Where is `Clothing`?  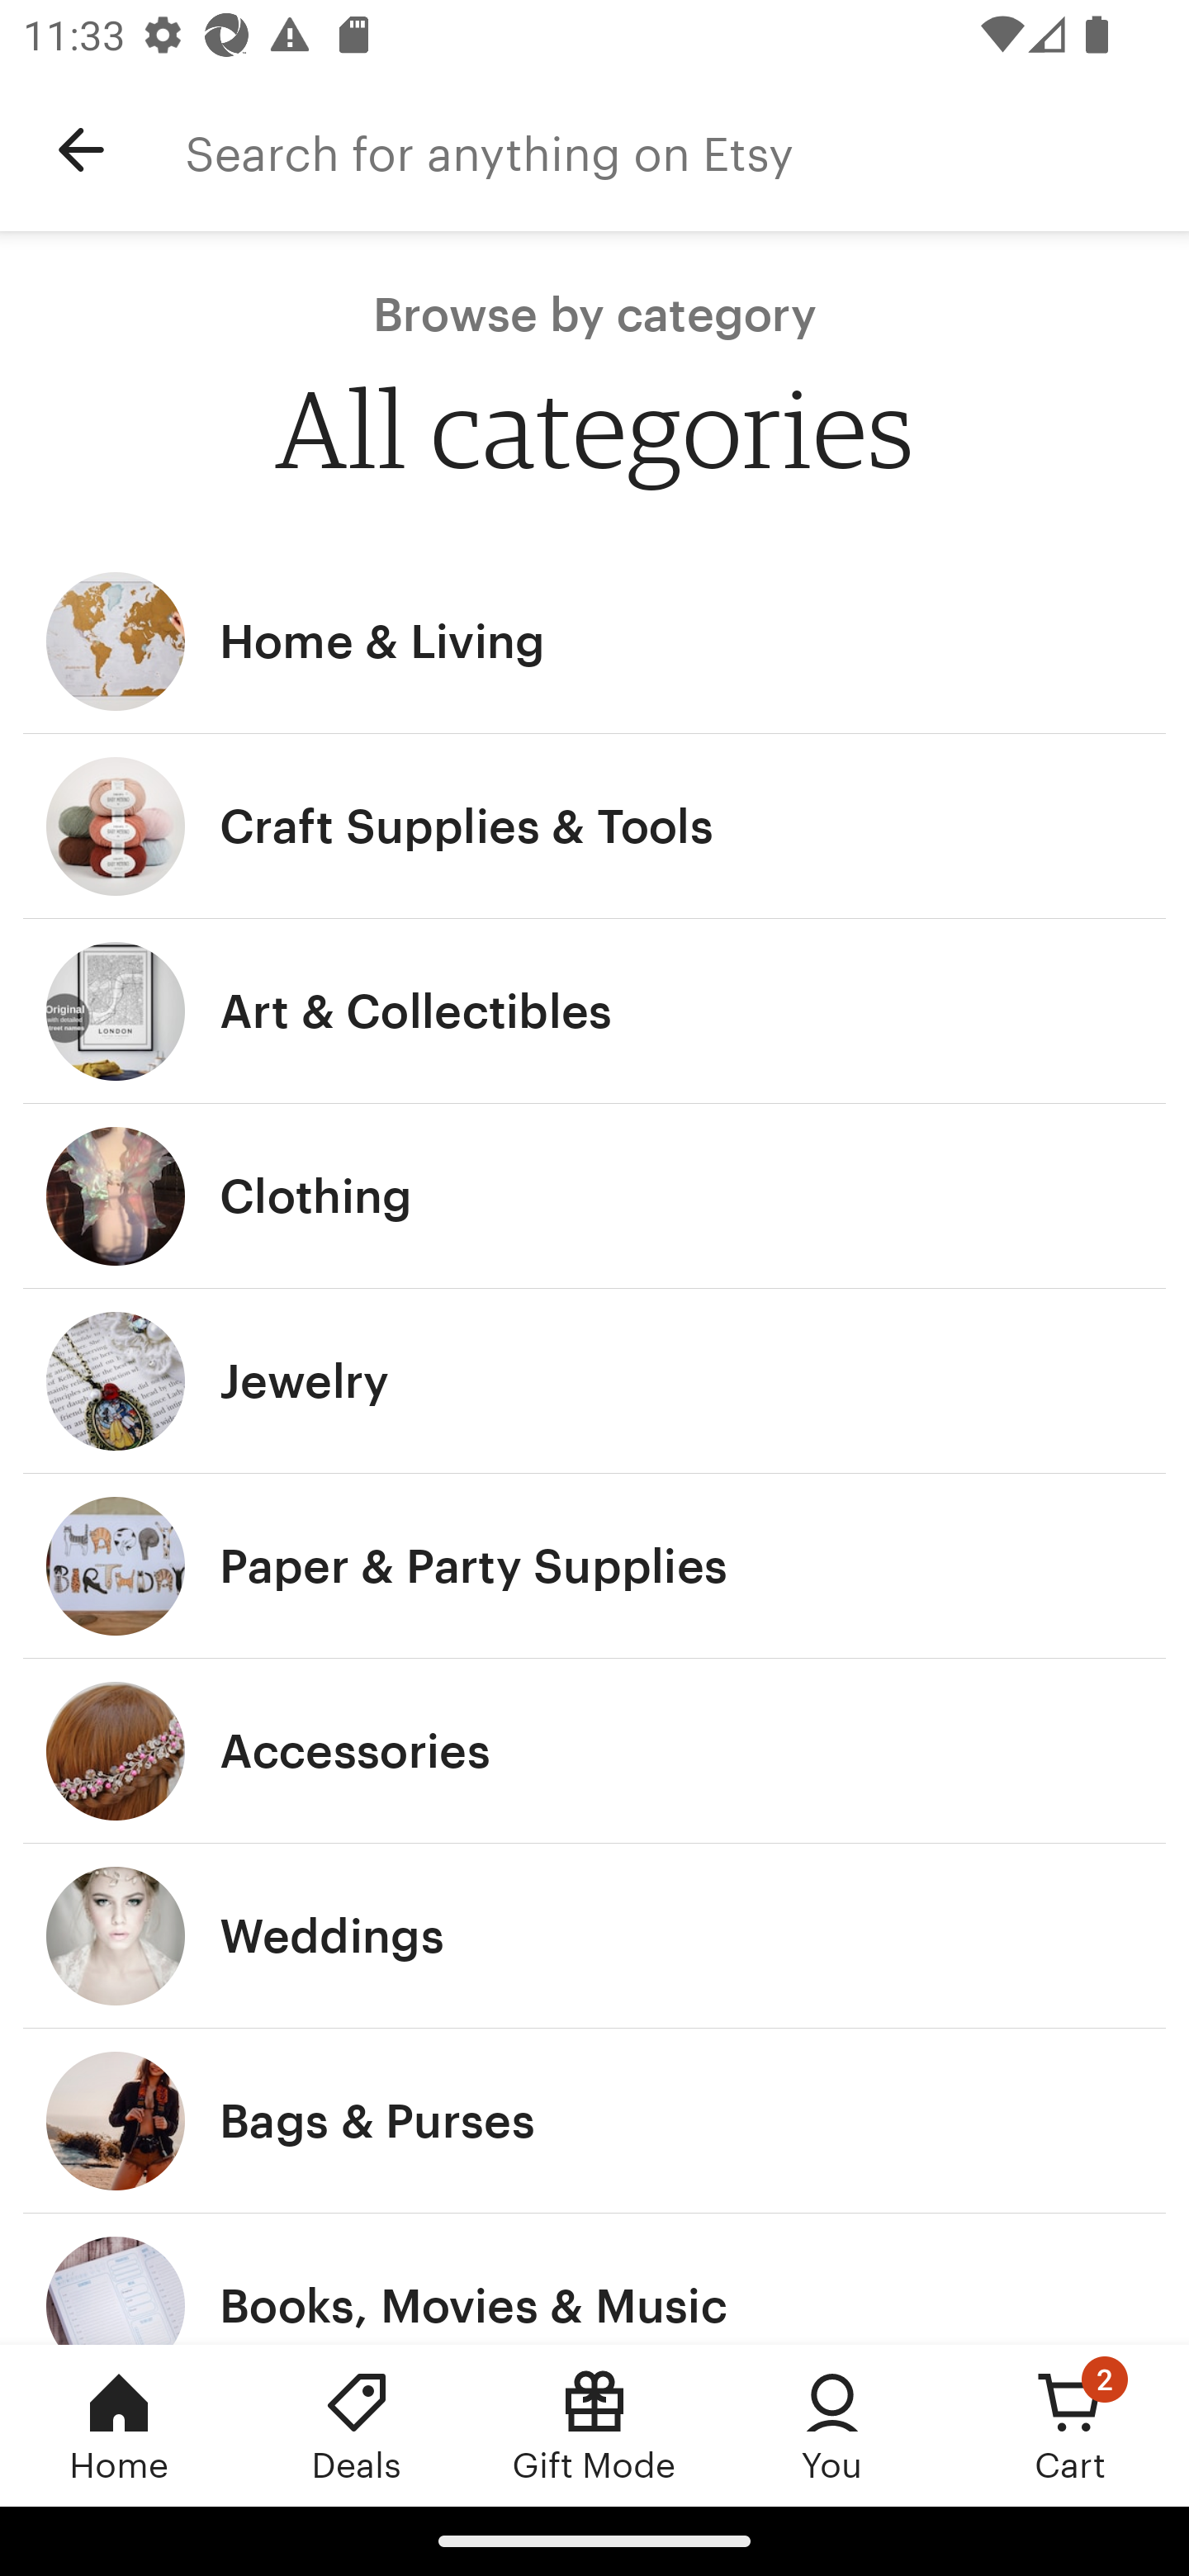
Clothing is located at coordinates (594, 1196).